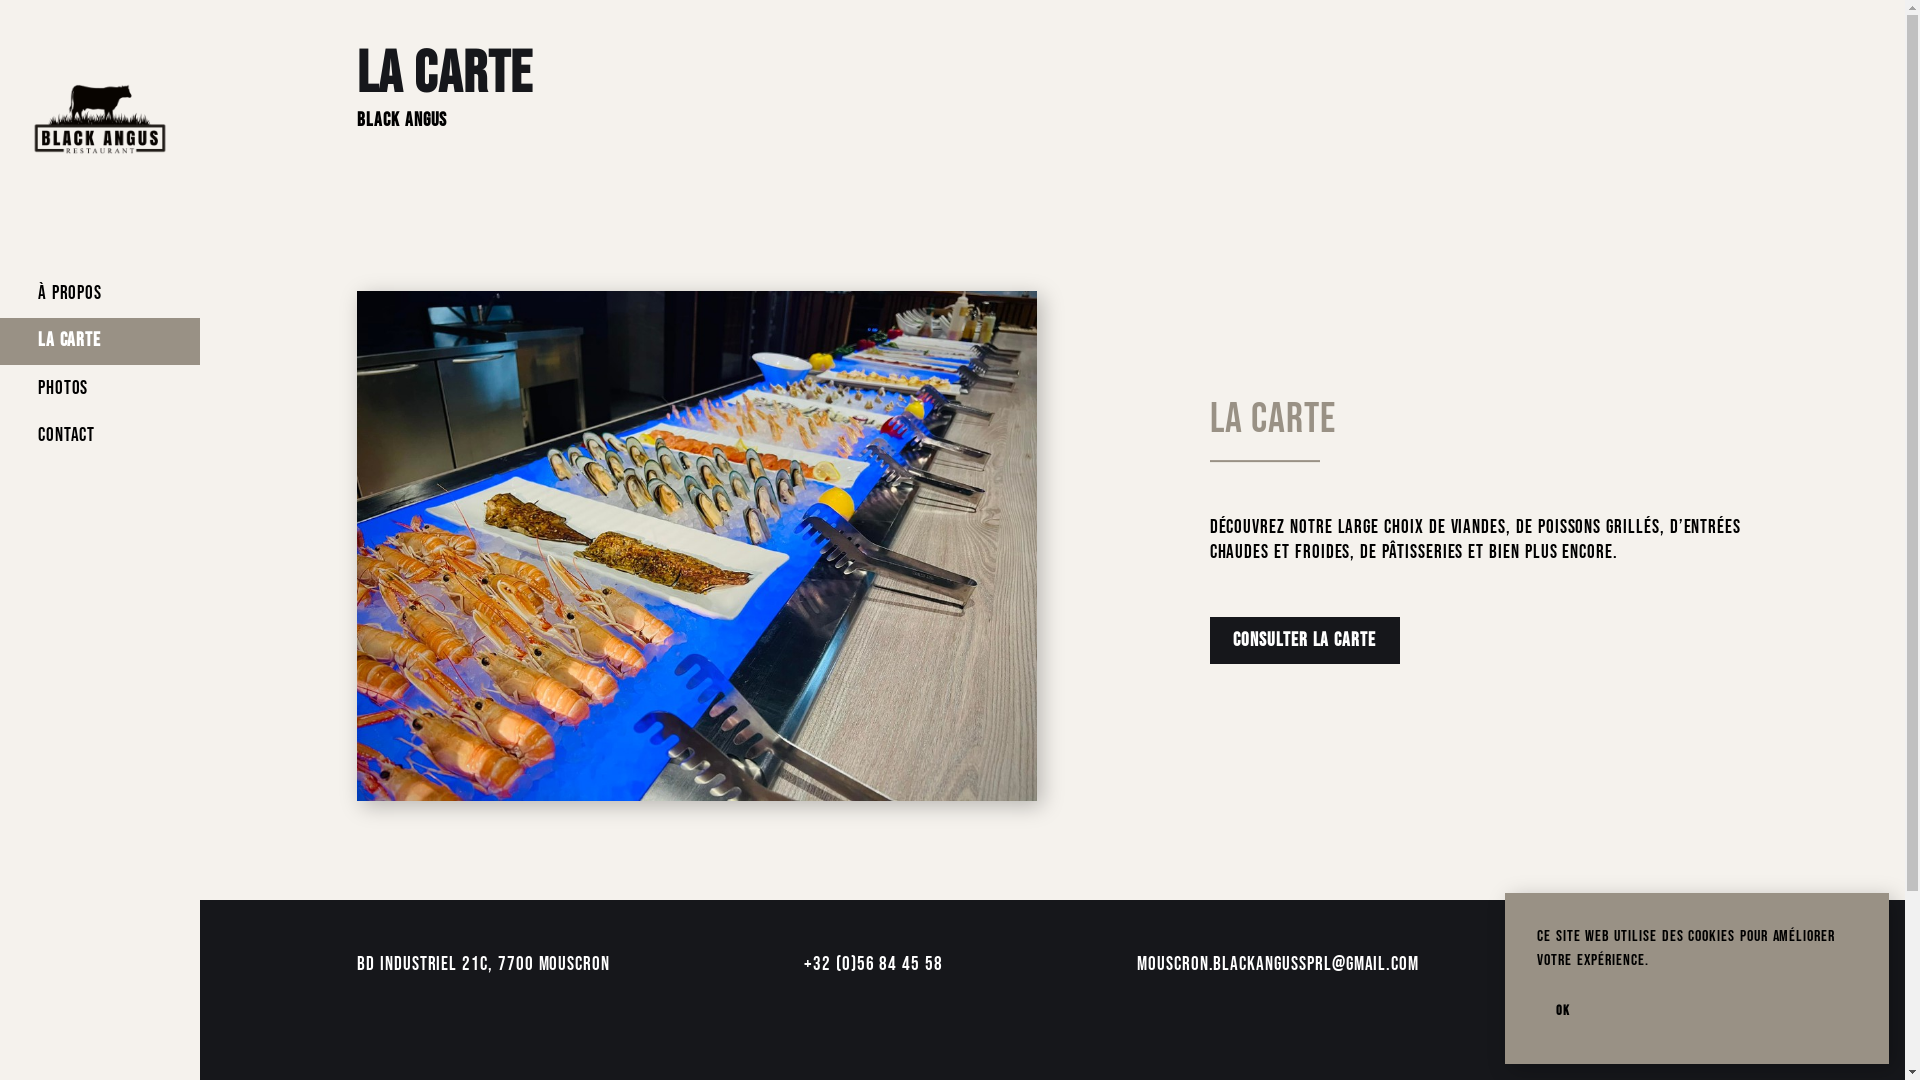 The height and width of the screenshot is (1080, 1920). Describe the element at coordinates (874, 965) in the screenshot. I see `+32 (0)56 84 45 58` at that location.